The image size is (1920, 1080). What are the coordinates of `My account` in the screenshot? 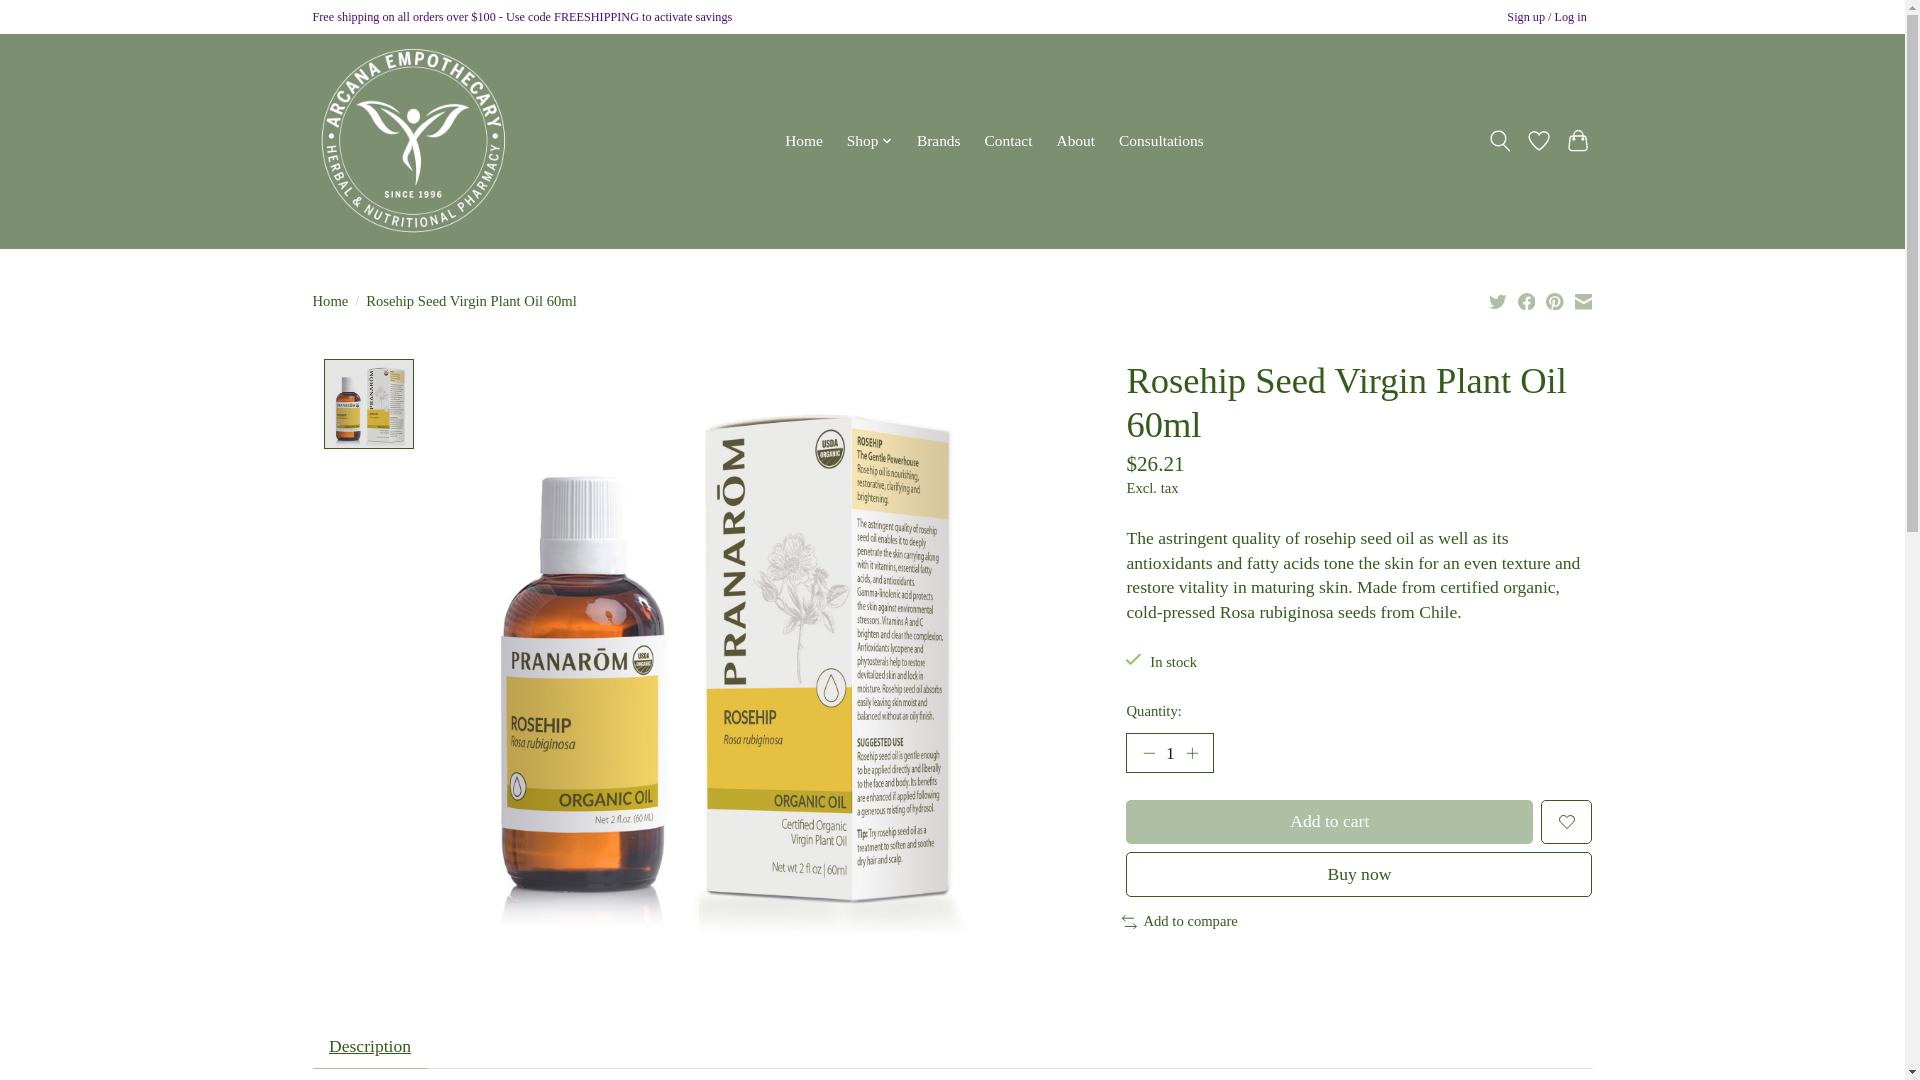 It's located at (1547, 18).